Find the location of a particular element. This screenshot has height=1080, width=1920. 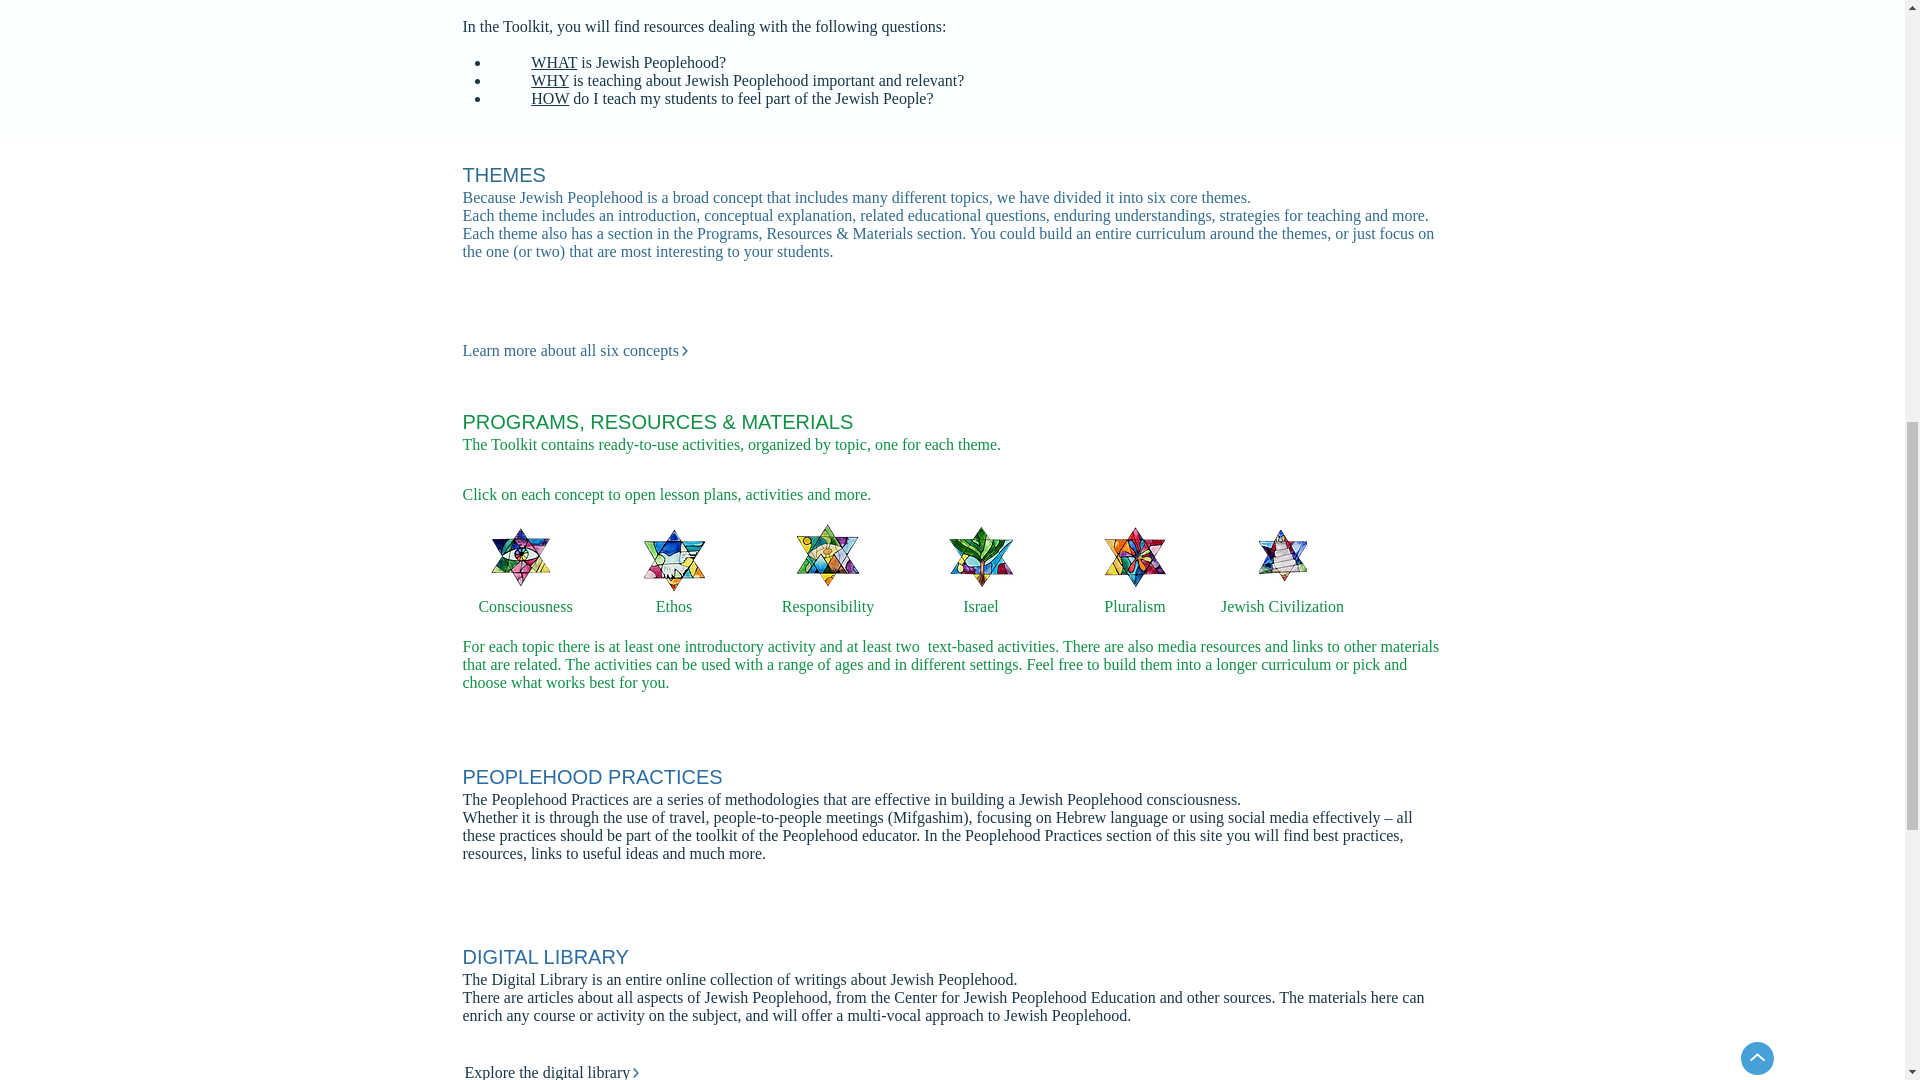

WHAT is Jewish Peoplehood? is located at coordinates (628, 62).